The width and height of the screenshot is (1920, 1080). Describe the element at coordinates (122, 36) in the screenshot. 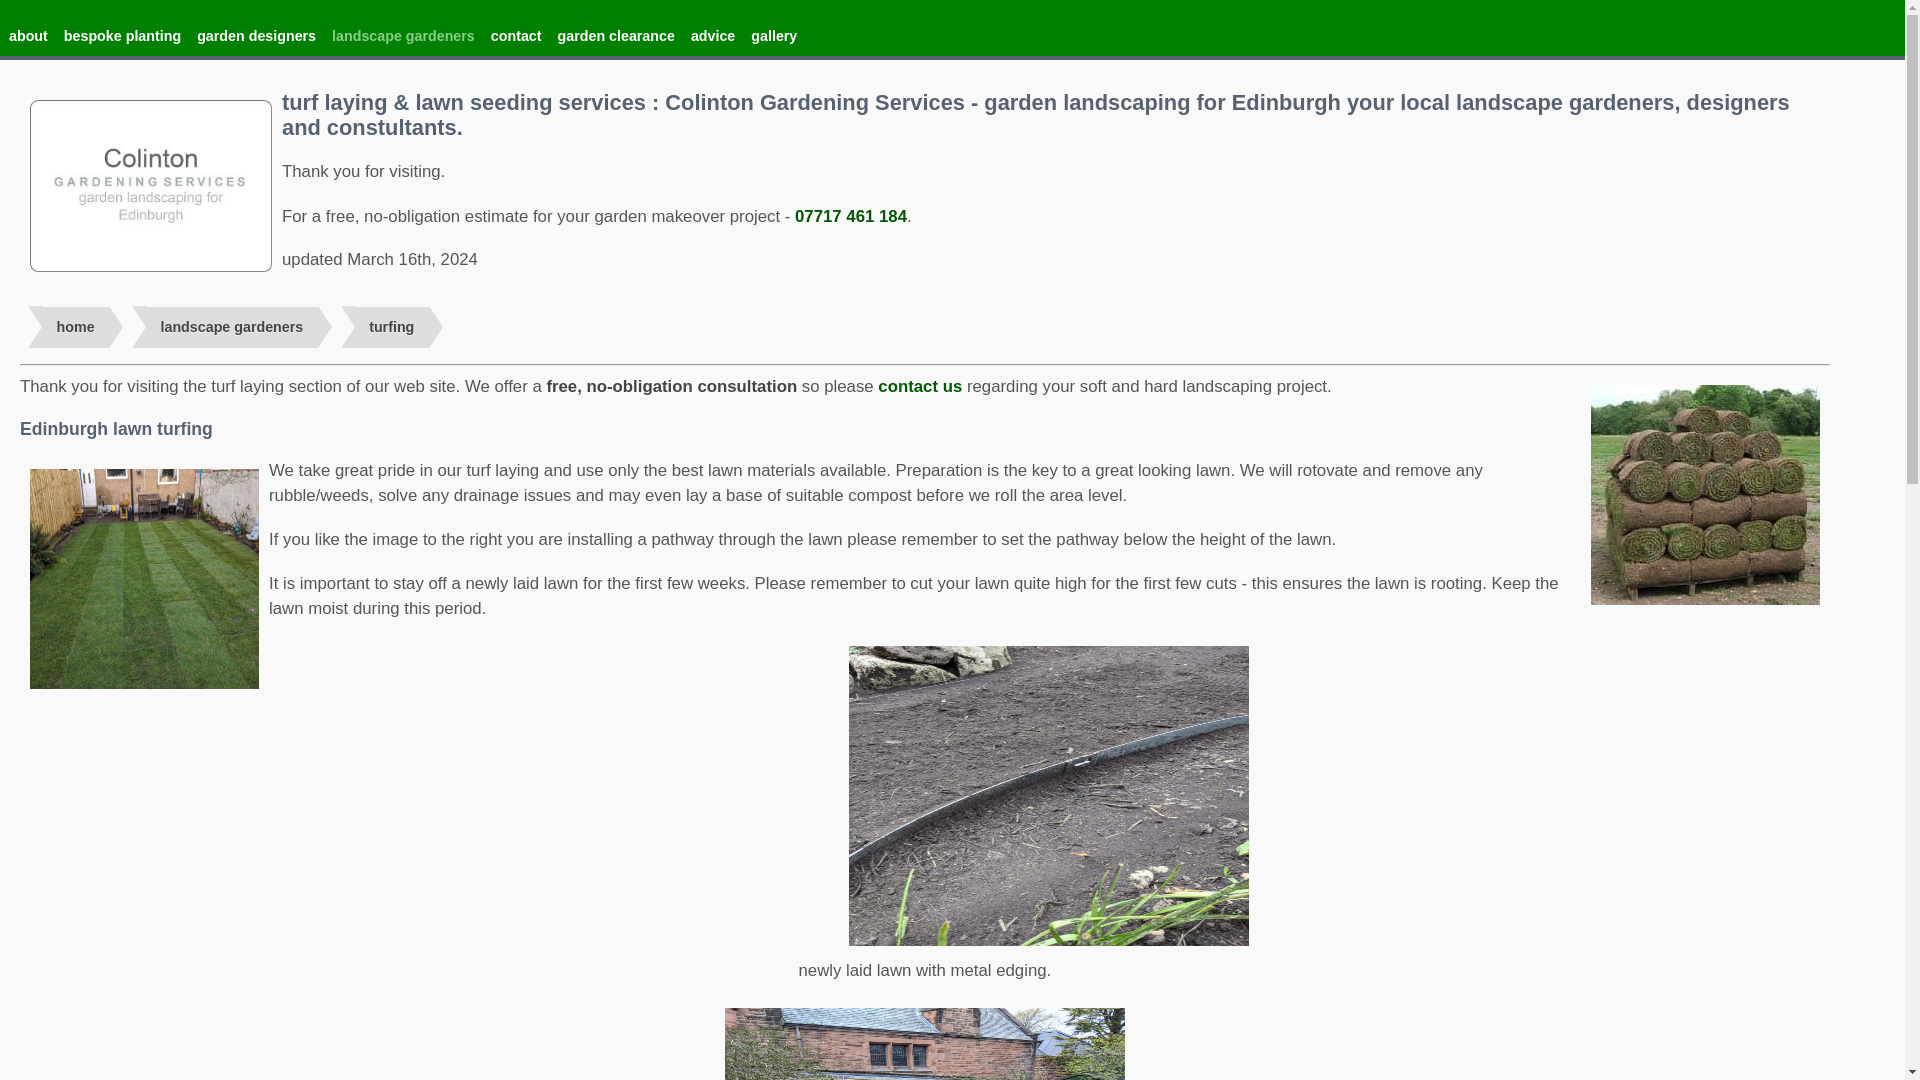

I see `bespoke planting` at that location.